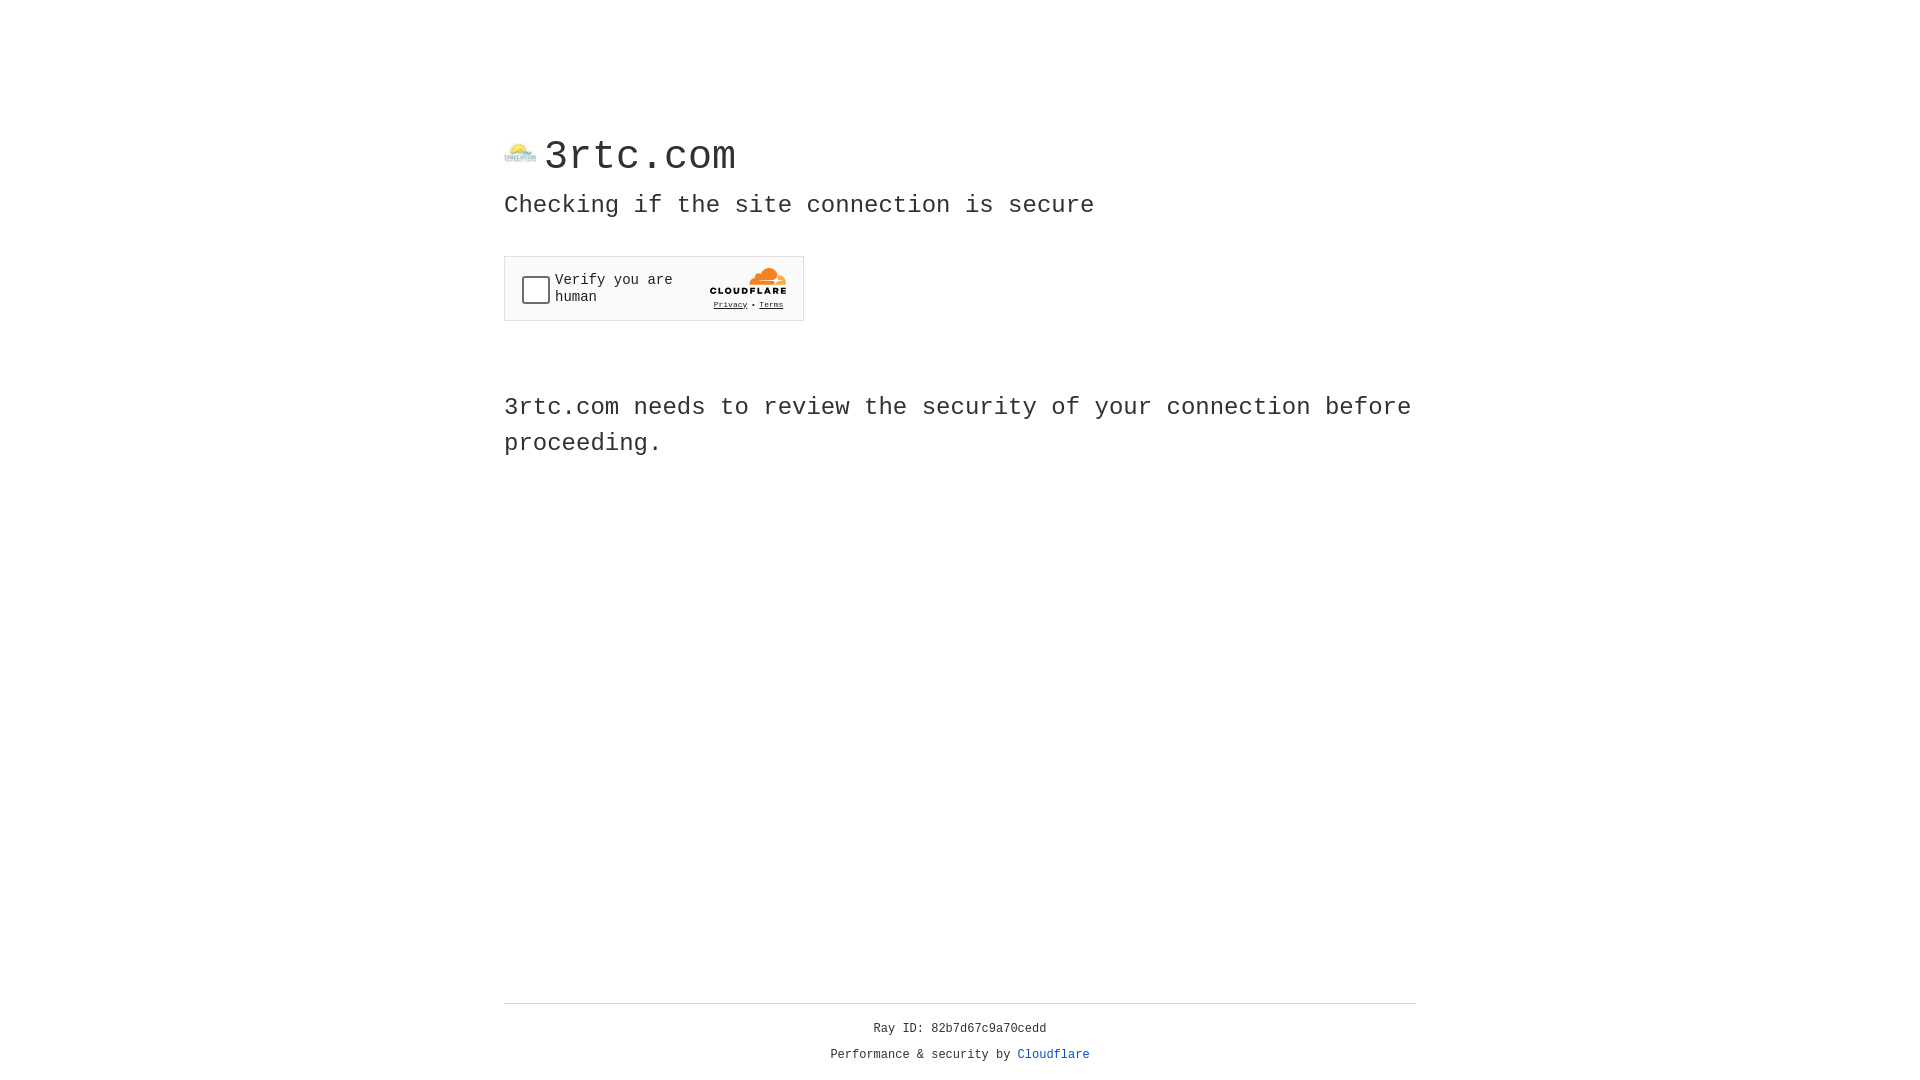 Image resolution: width=1920 pixels, height=1080 pixels. I want to click on Widget containing a Cloudflare security challenge, so click(654, 288).